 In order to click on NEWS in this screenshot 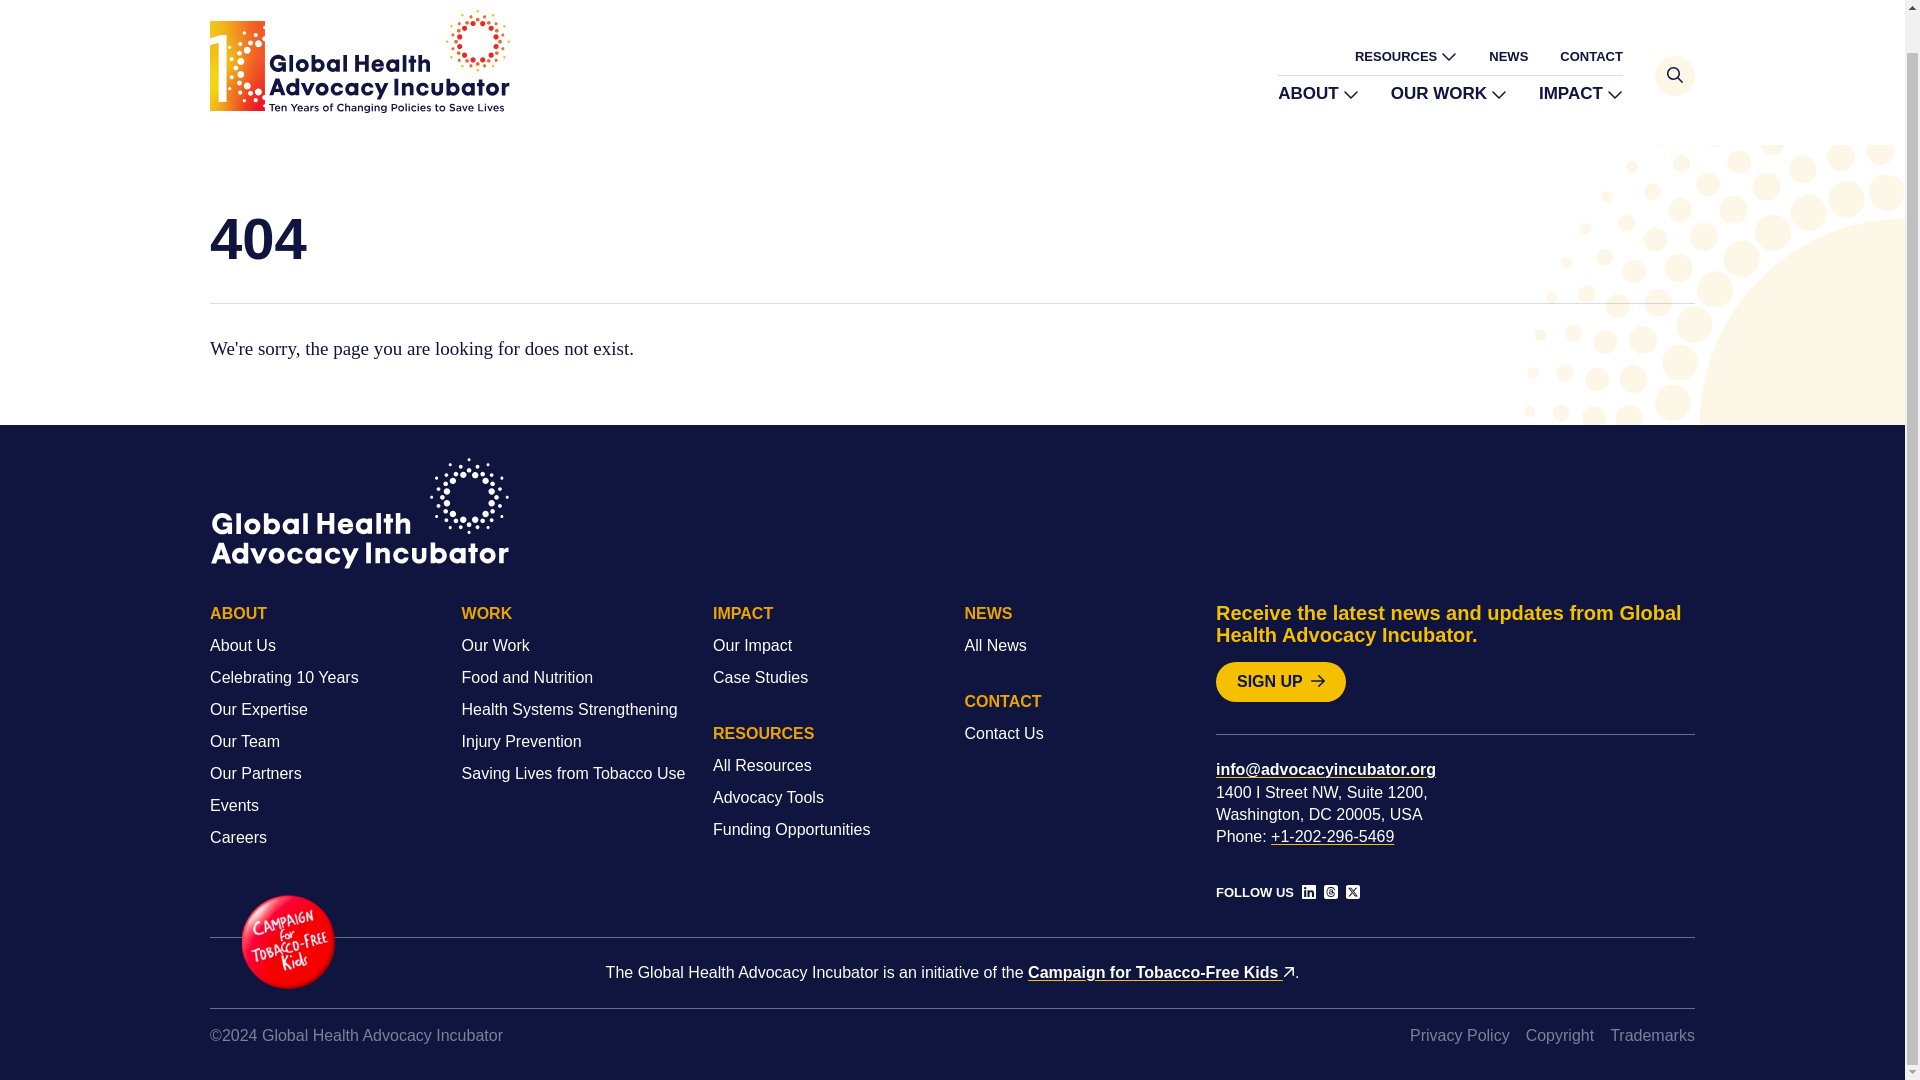, I will do `click(1508, 56)`.